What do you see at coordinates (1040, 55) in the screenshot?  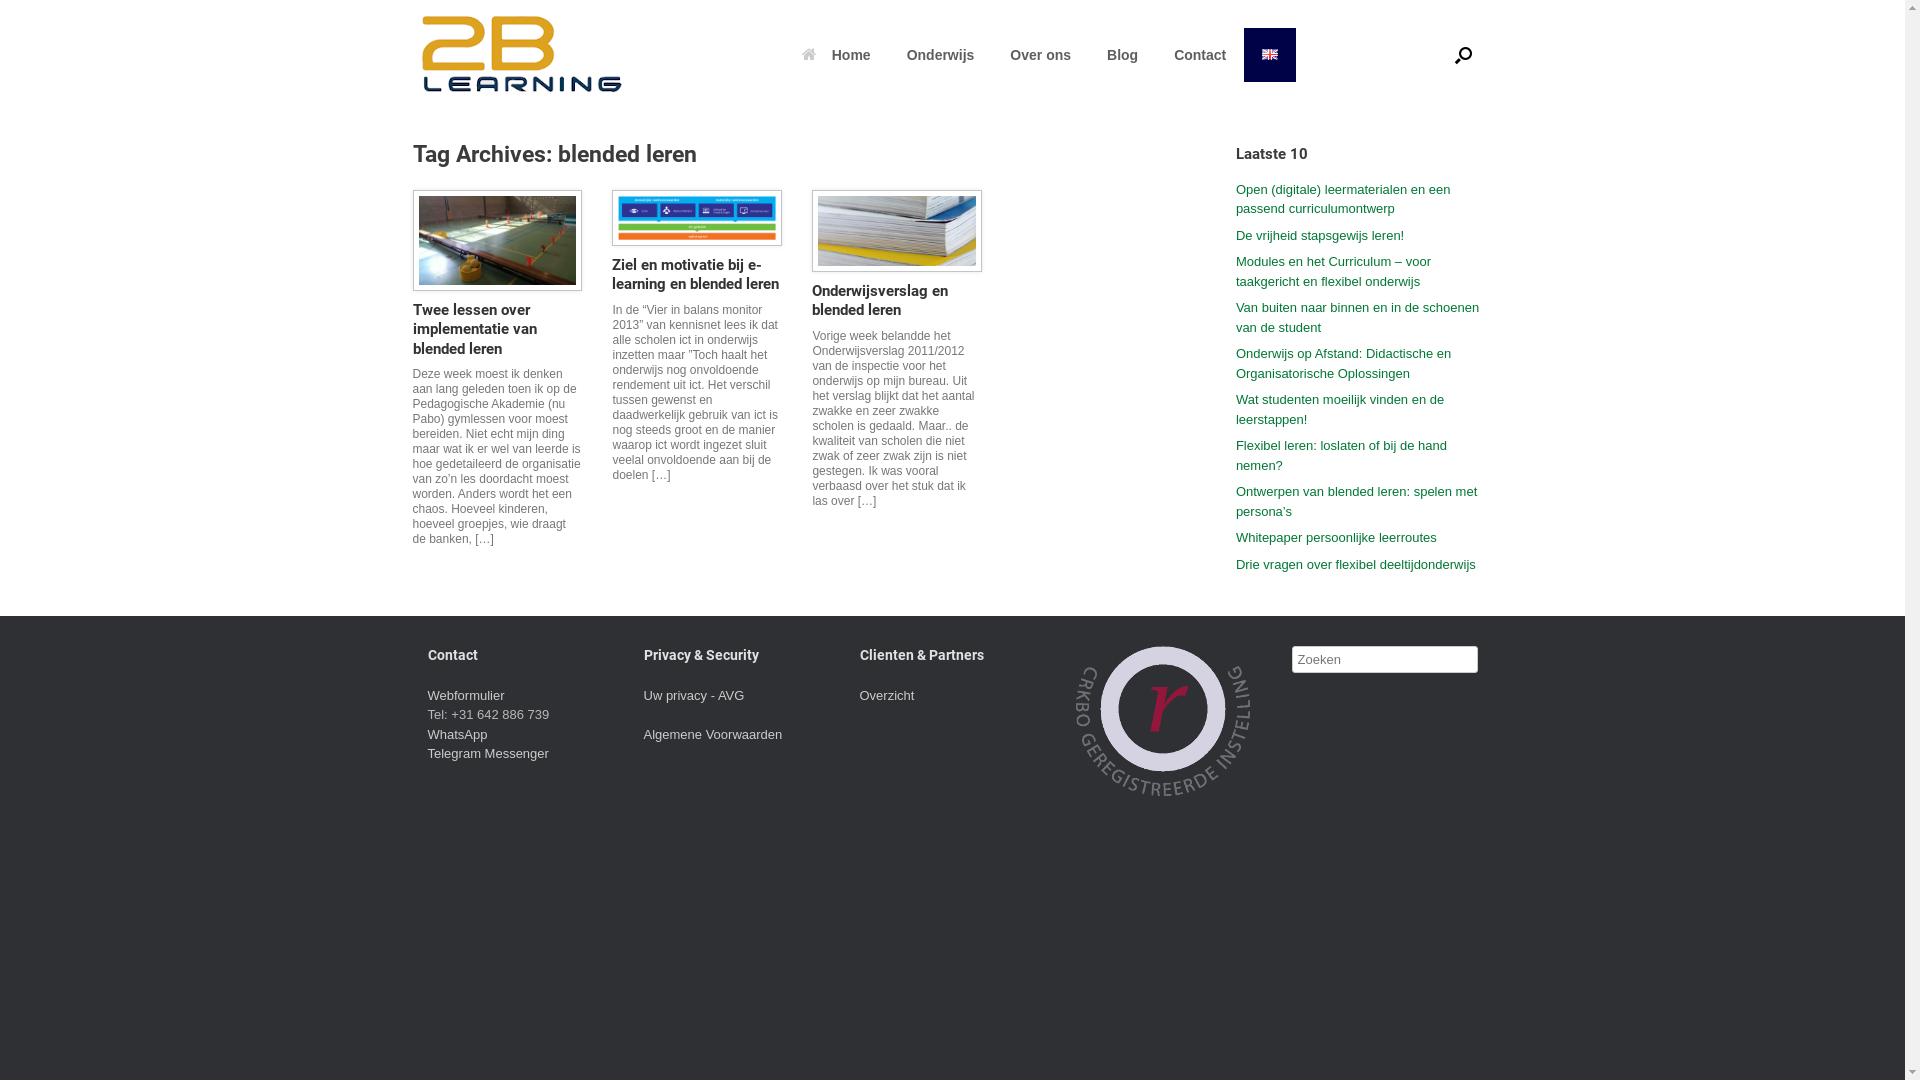 I see `Over ons` at bounding box center [1040, 55].